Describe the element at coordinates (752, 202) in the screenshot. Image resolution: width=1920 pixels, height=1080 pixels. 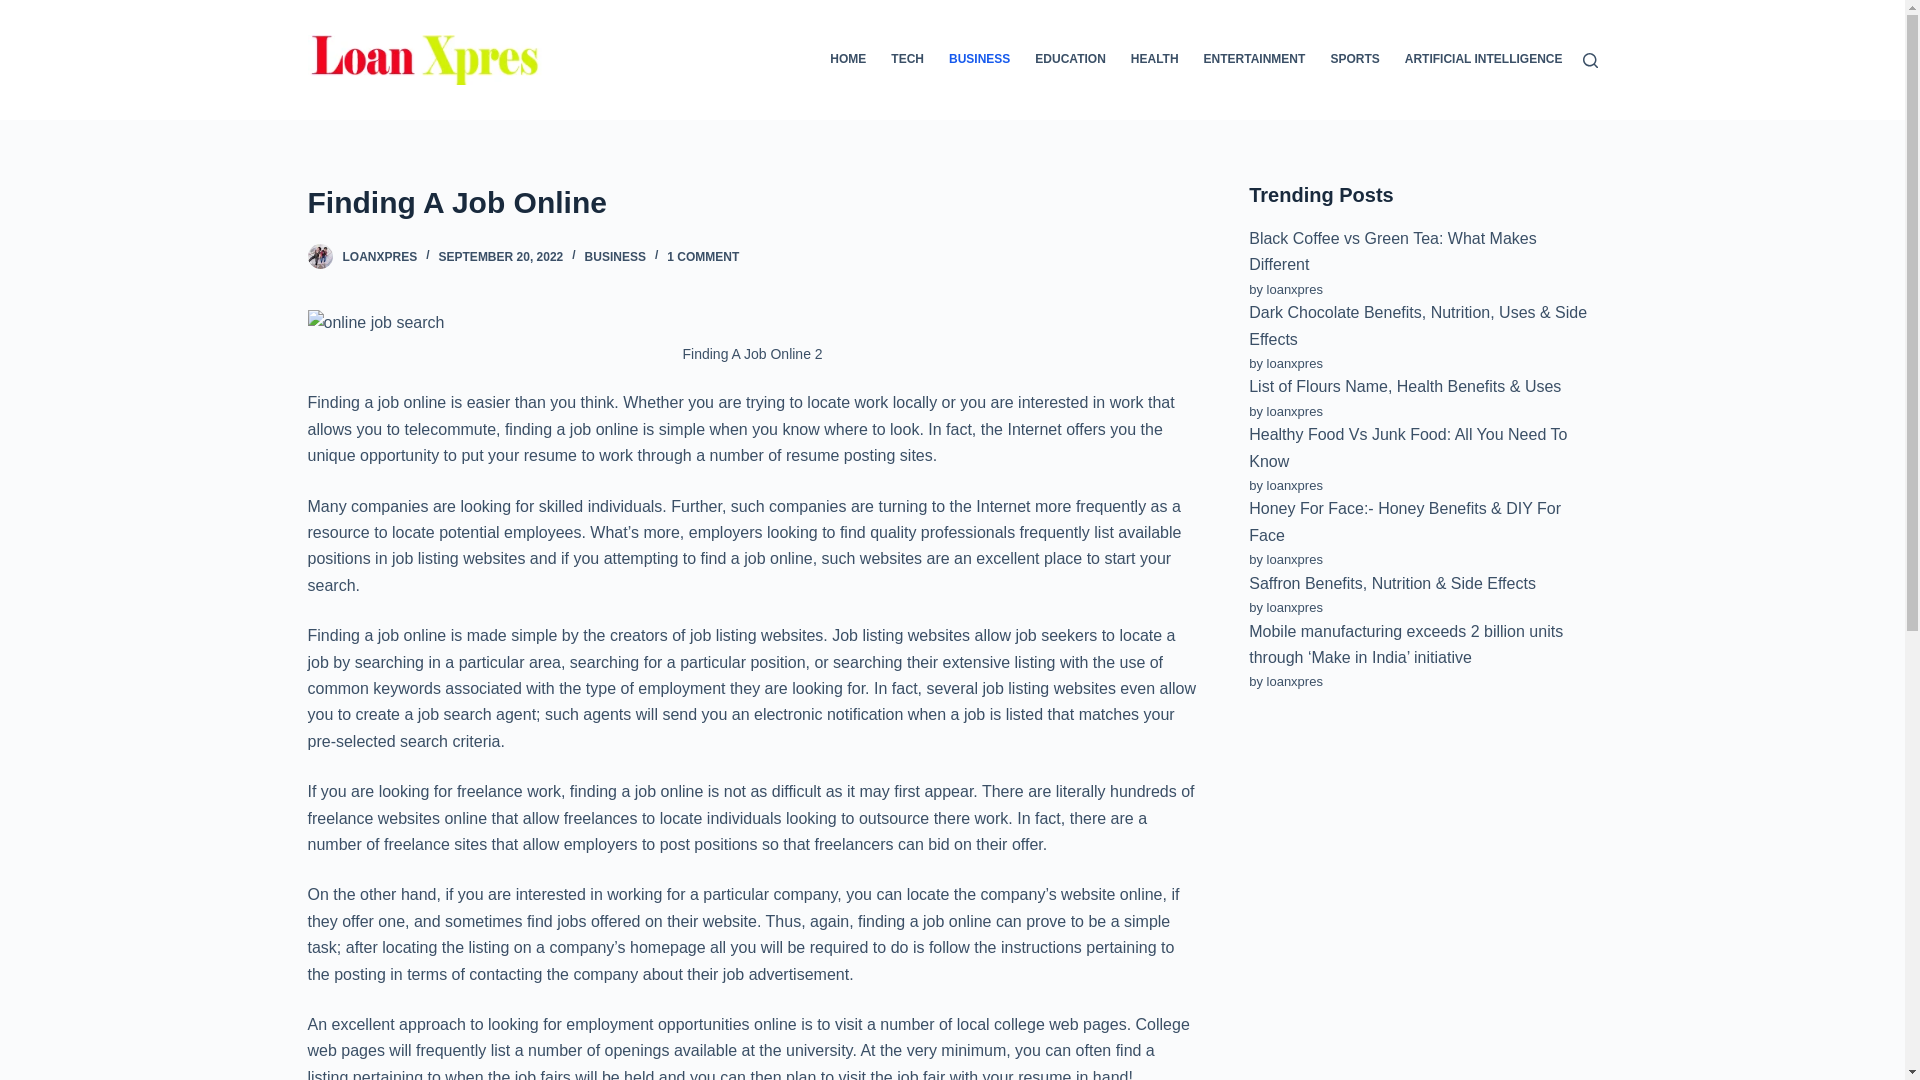
I see `Finding A Job Online` at that location.